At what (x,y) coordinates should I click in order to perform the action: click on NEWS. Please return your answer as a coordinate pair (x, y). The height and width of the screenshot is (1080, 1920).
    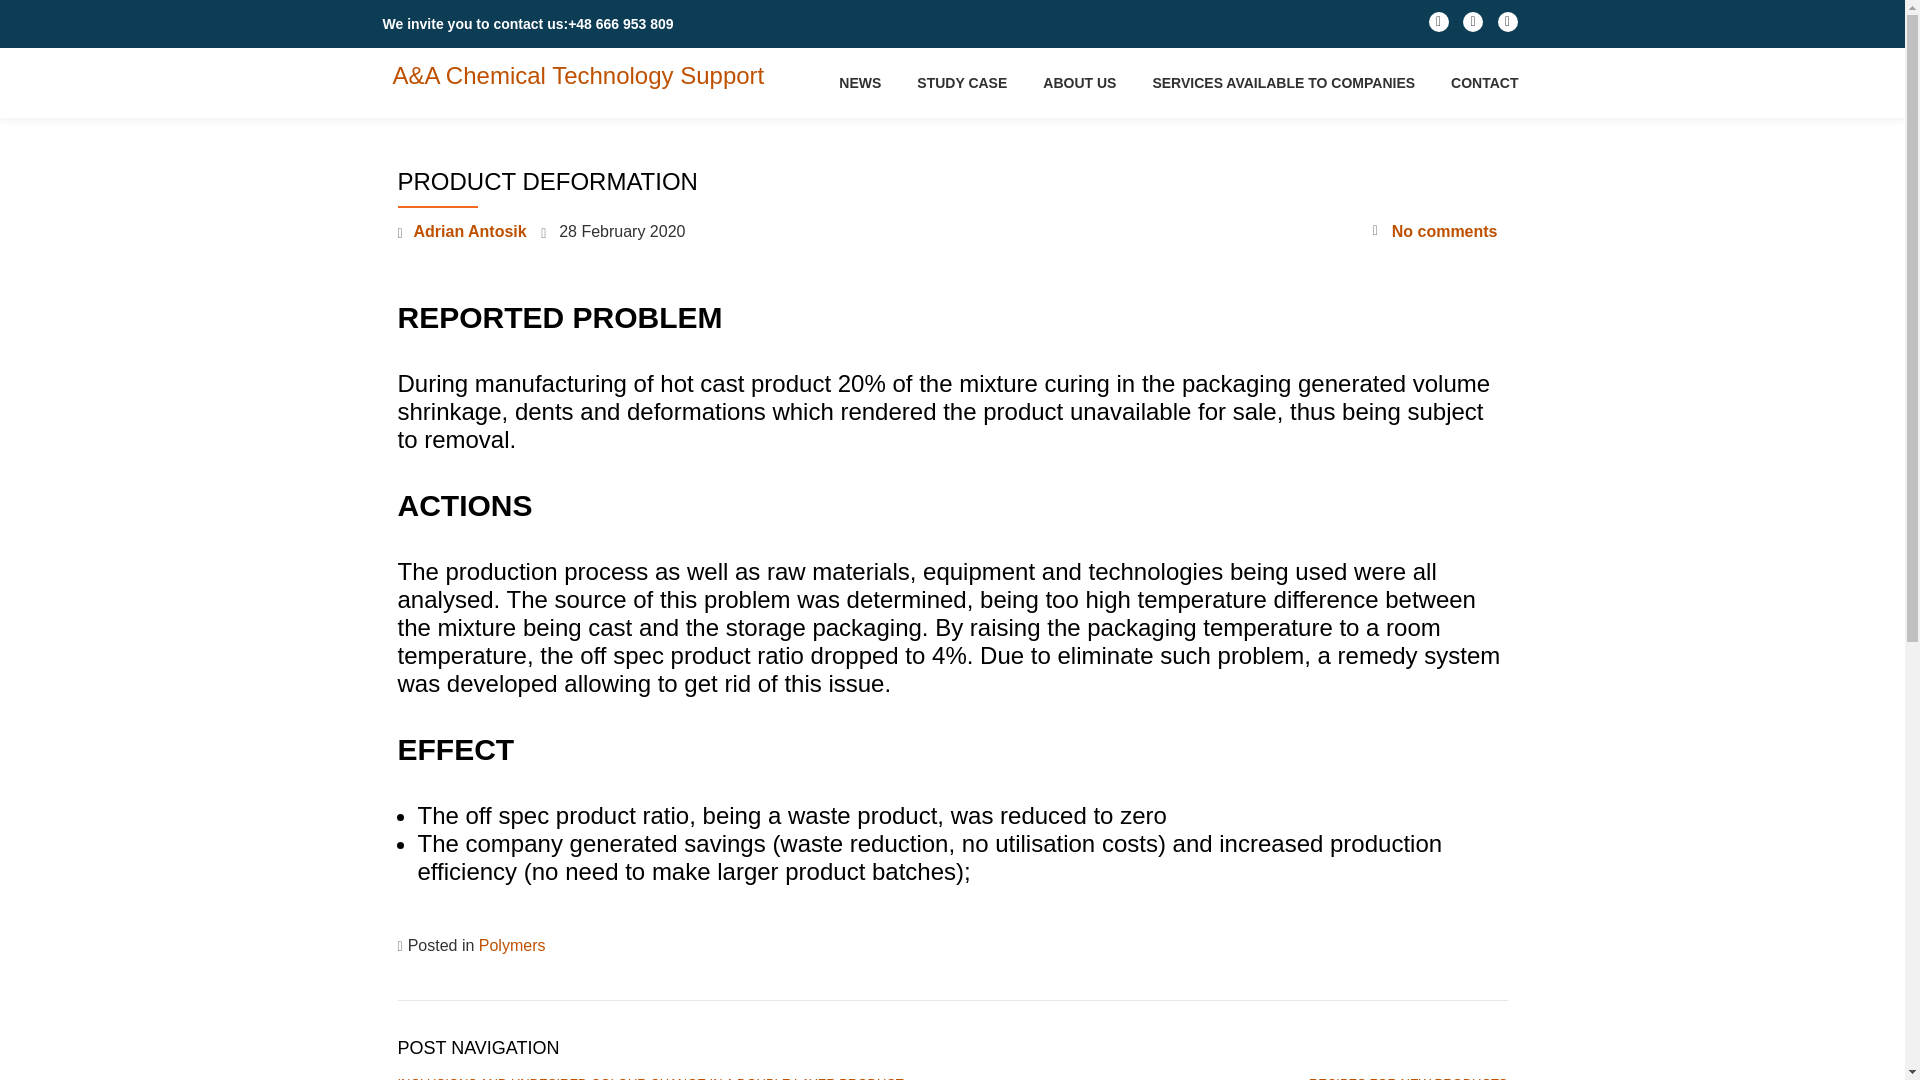
    Looking at the image, I should click on (860, 82).